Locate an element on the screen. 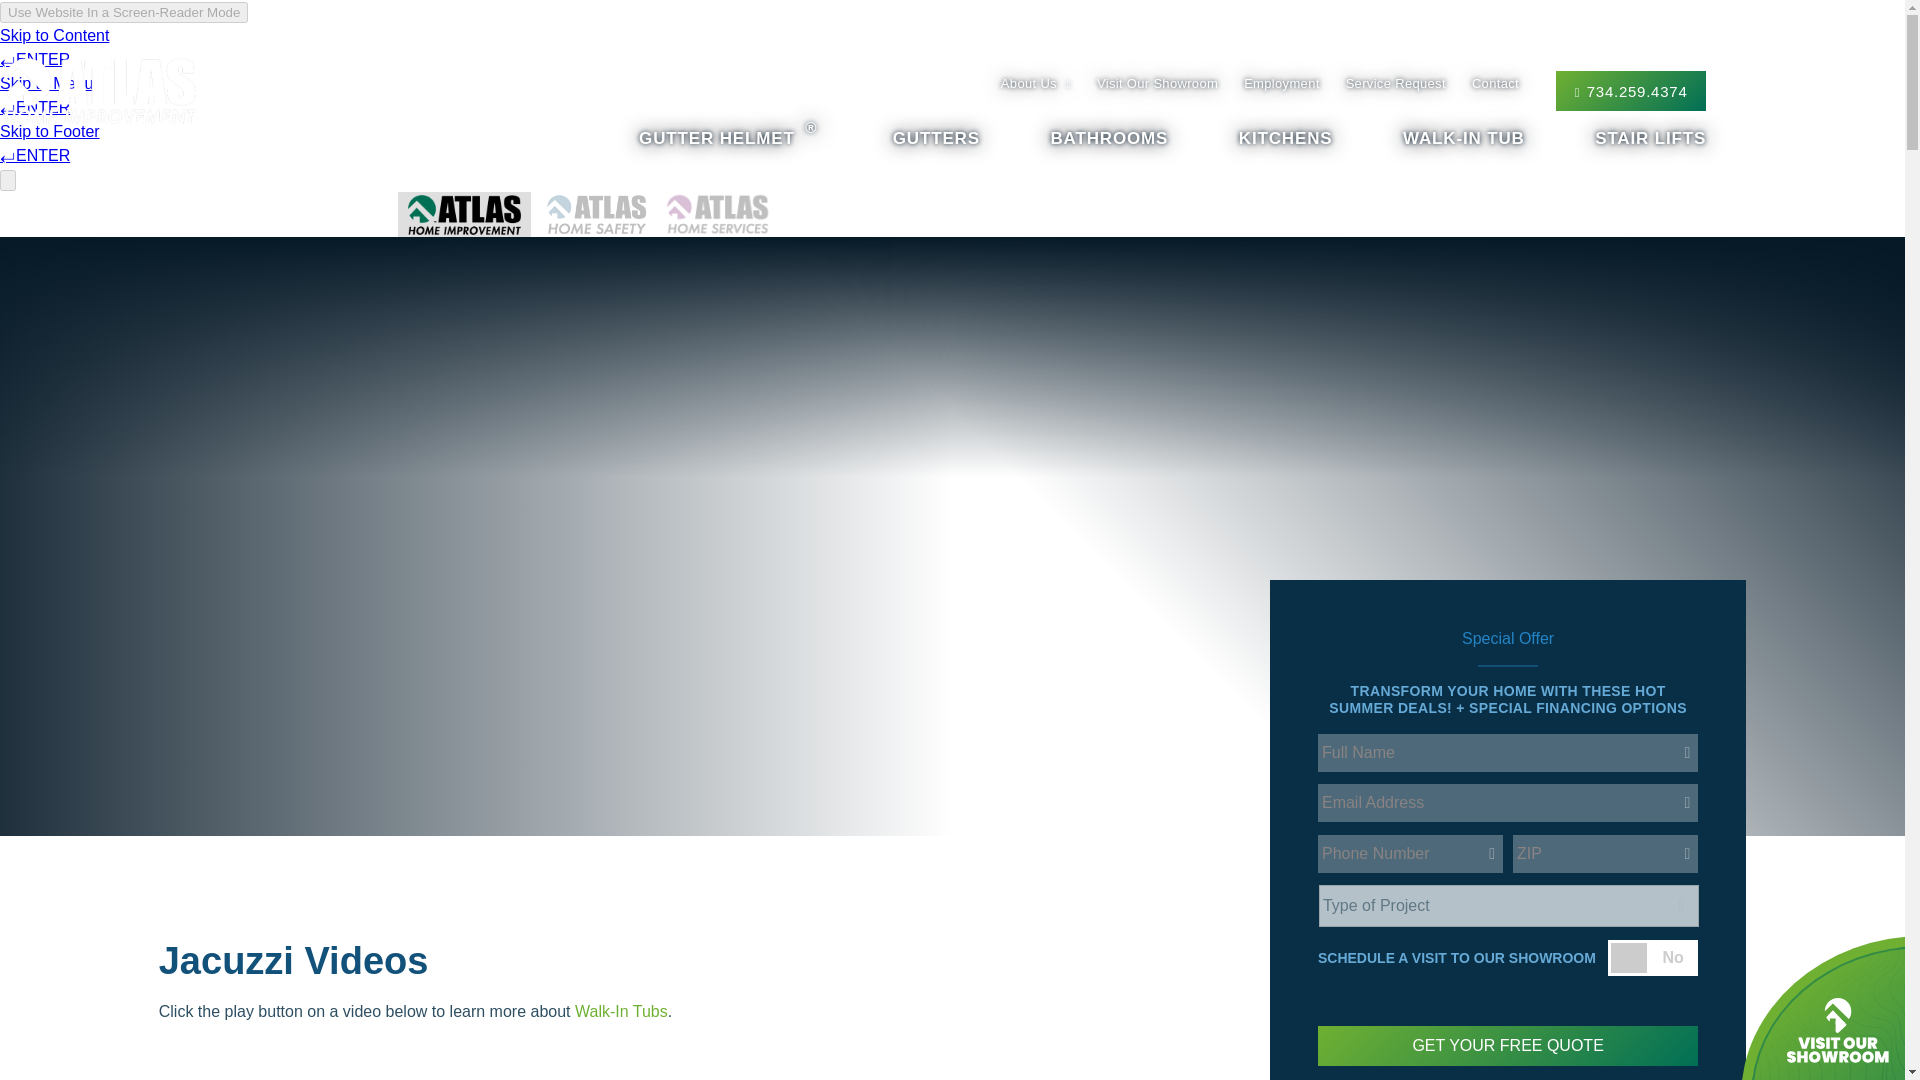 Image resolution: width=1920 pixels, height=1080 pixels. Get Your Free Quote is located at coordinates (1507, 1046).